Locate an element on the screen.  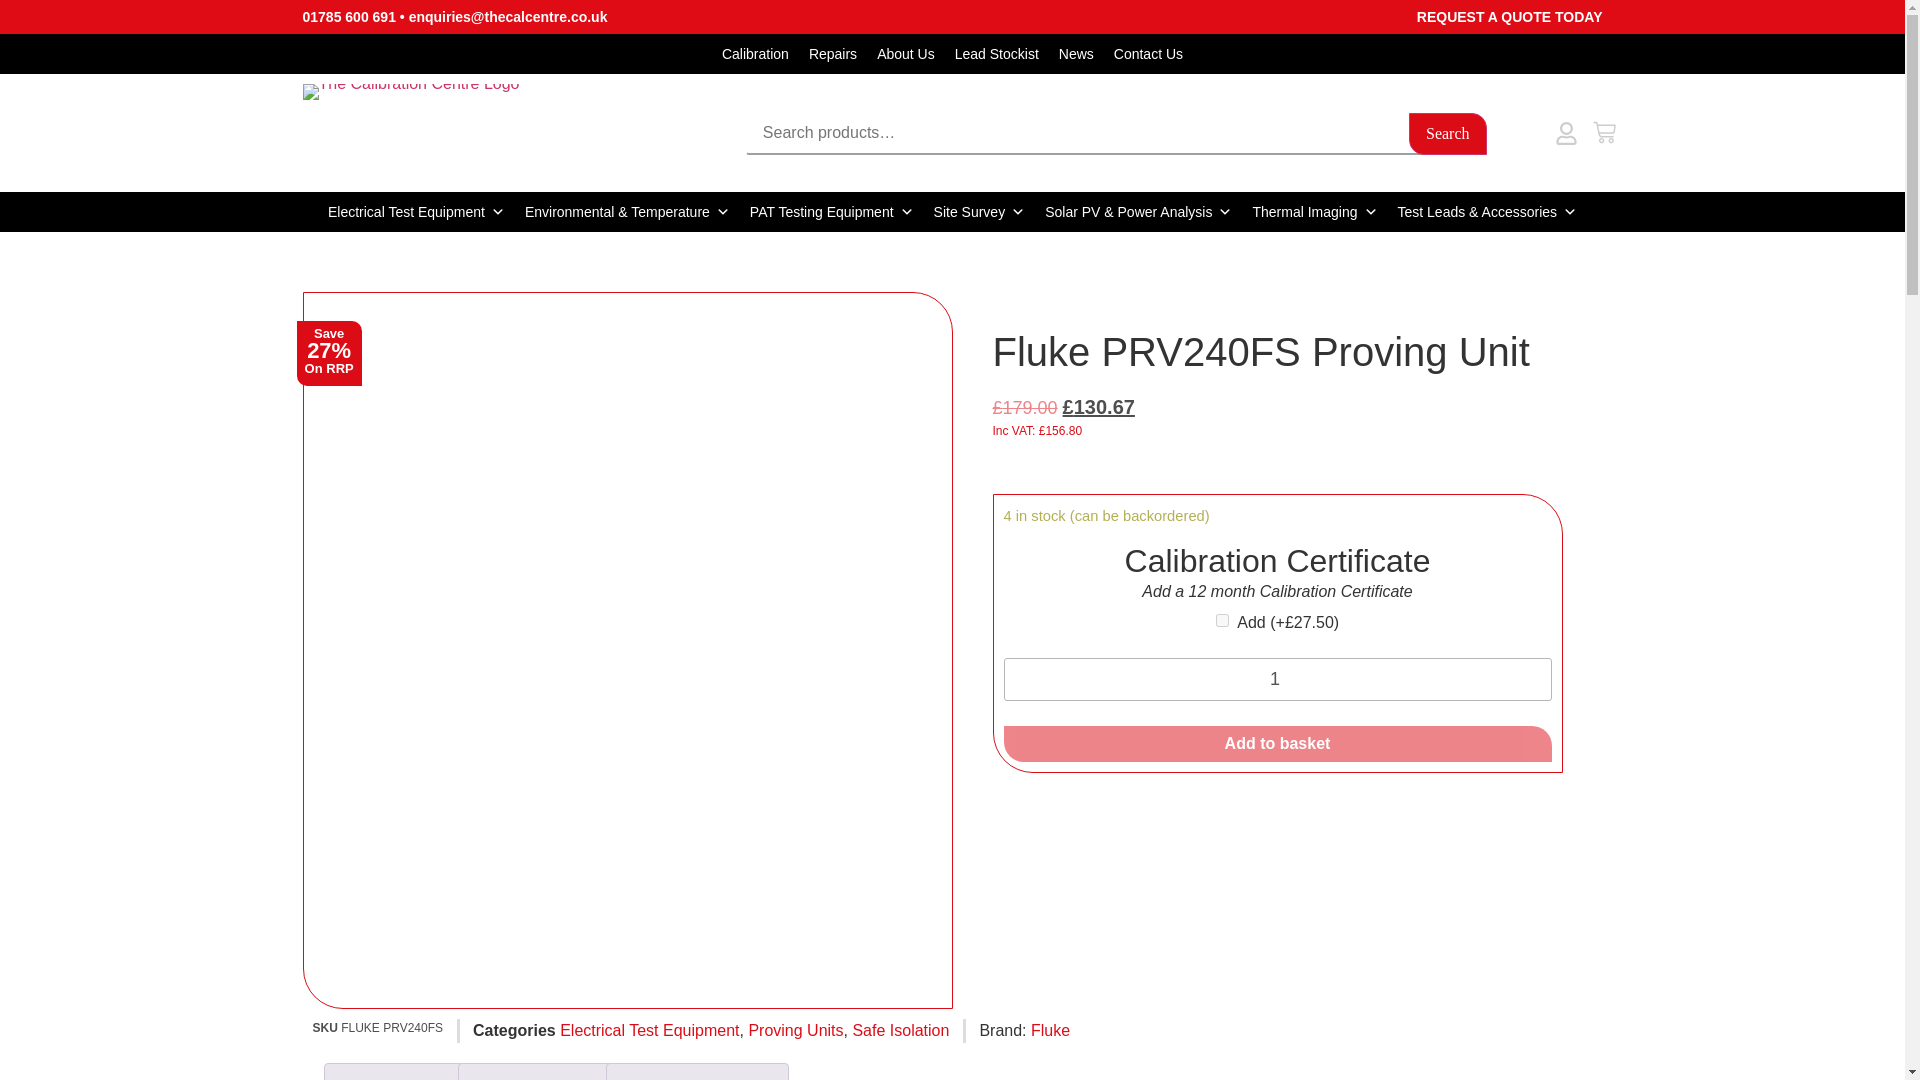
01785 600 691 is located at coordinates (348, 16).